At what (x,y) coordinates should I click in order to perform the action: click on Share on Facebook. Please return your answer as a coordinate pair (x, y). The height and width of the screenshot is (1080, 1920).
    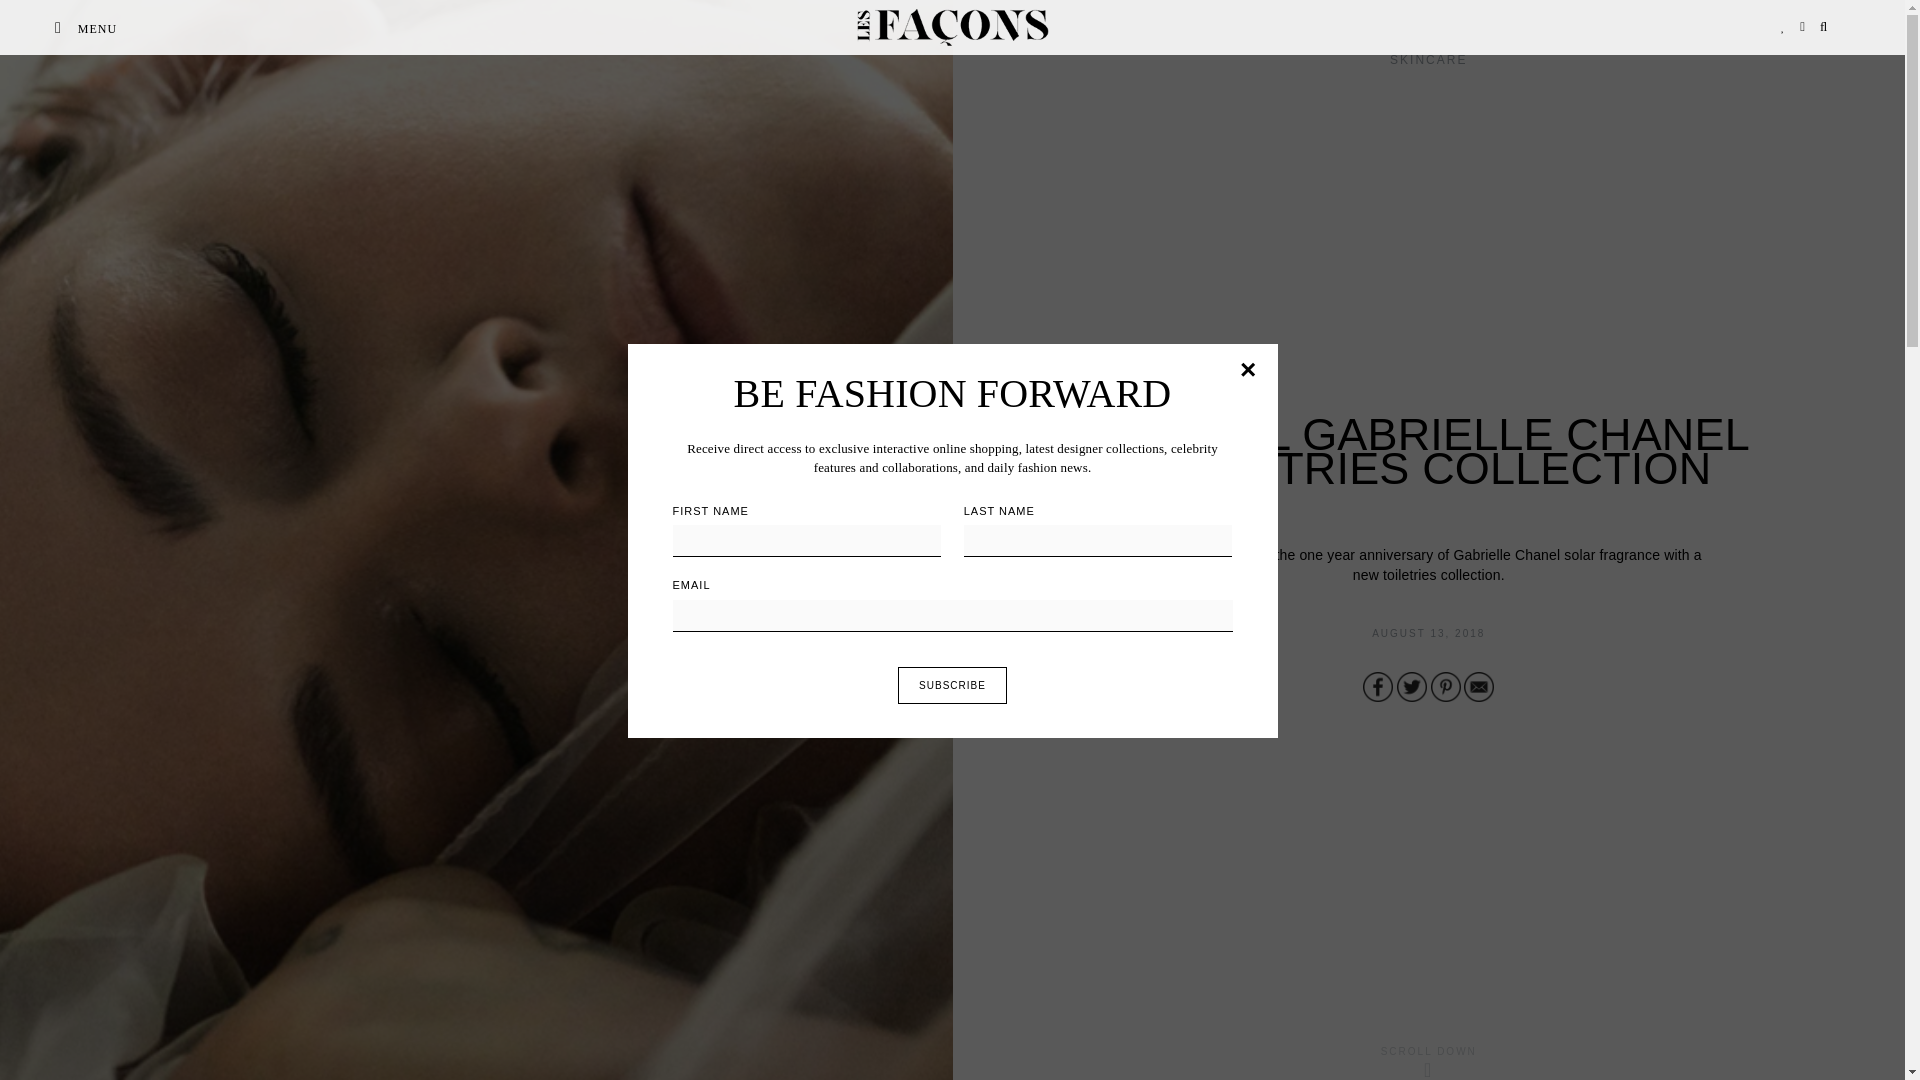
    Looking at the image, I should click on (1378, 686).